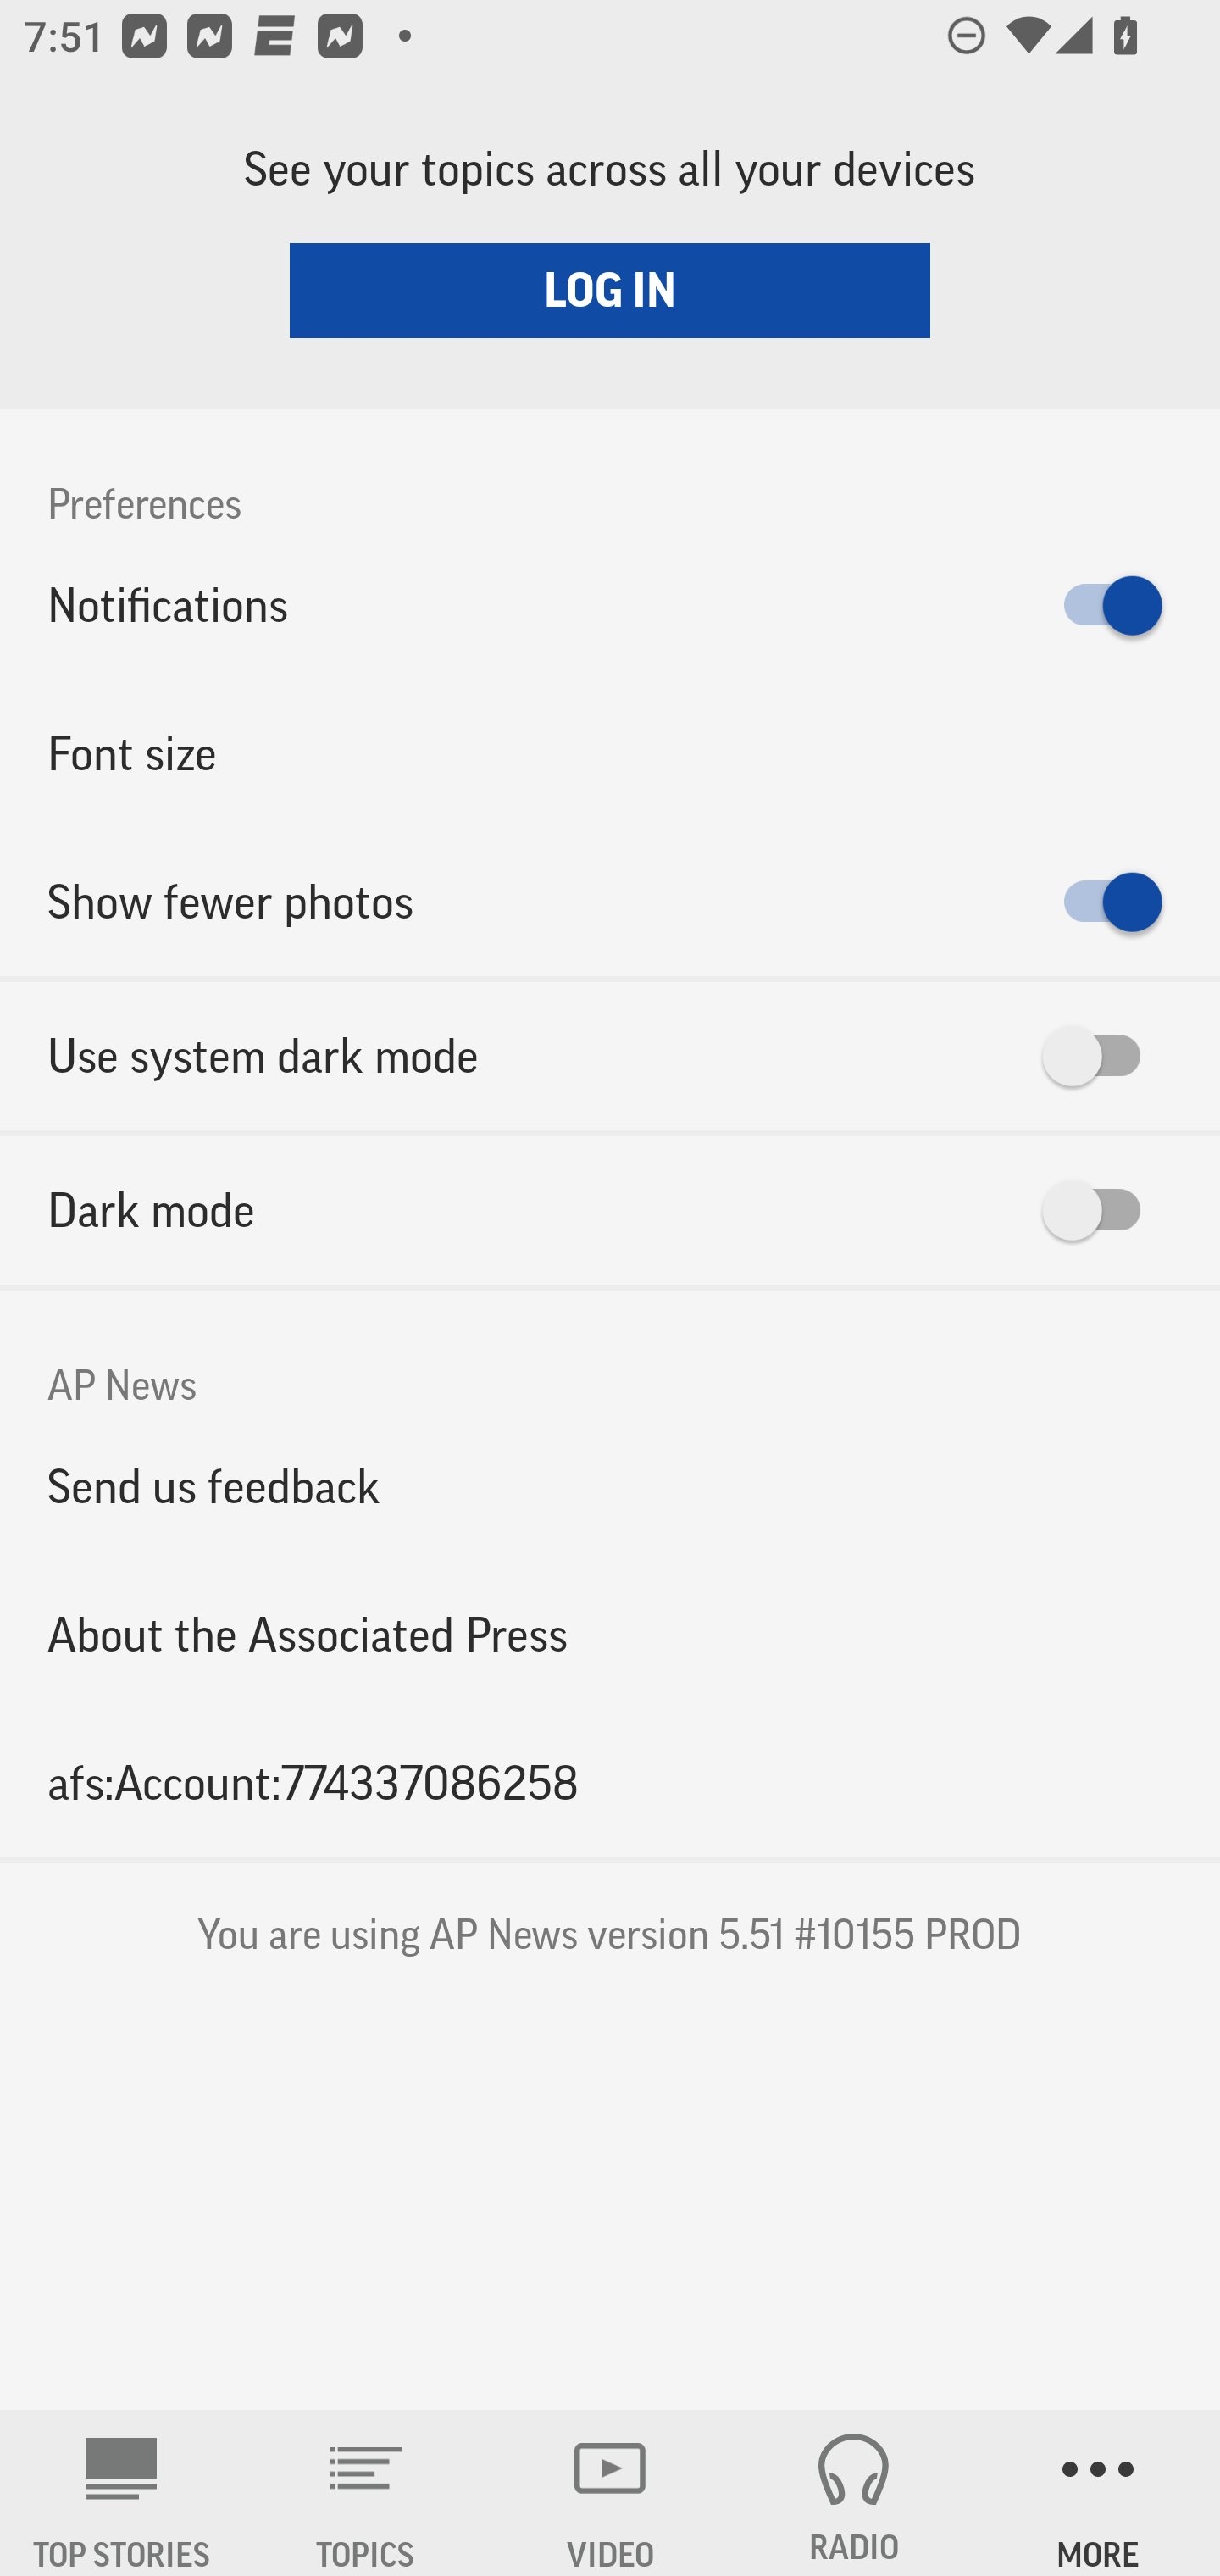 Image resolution: width=1220 pixels, height=2576 pixels. Describe the element at coordinates (366, 2493) in the screenshot. I see `TOPICS` at that location.